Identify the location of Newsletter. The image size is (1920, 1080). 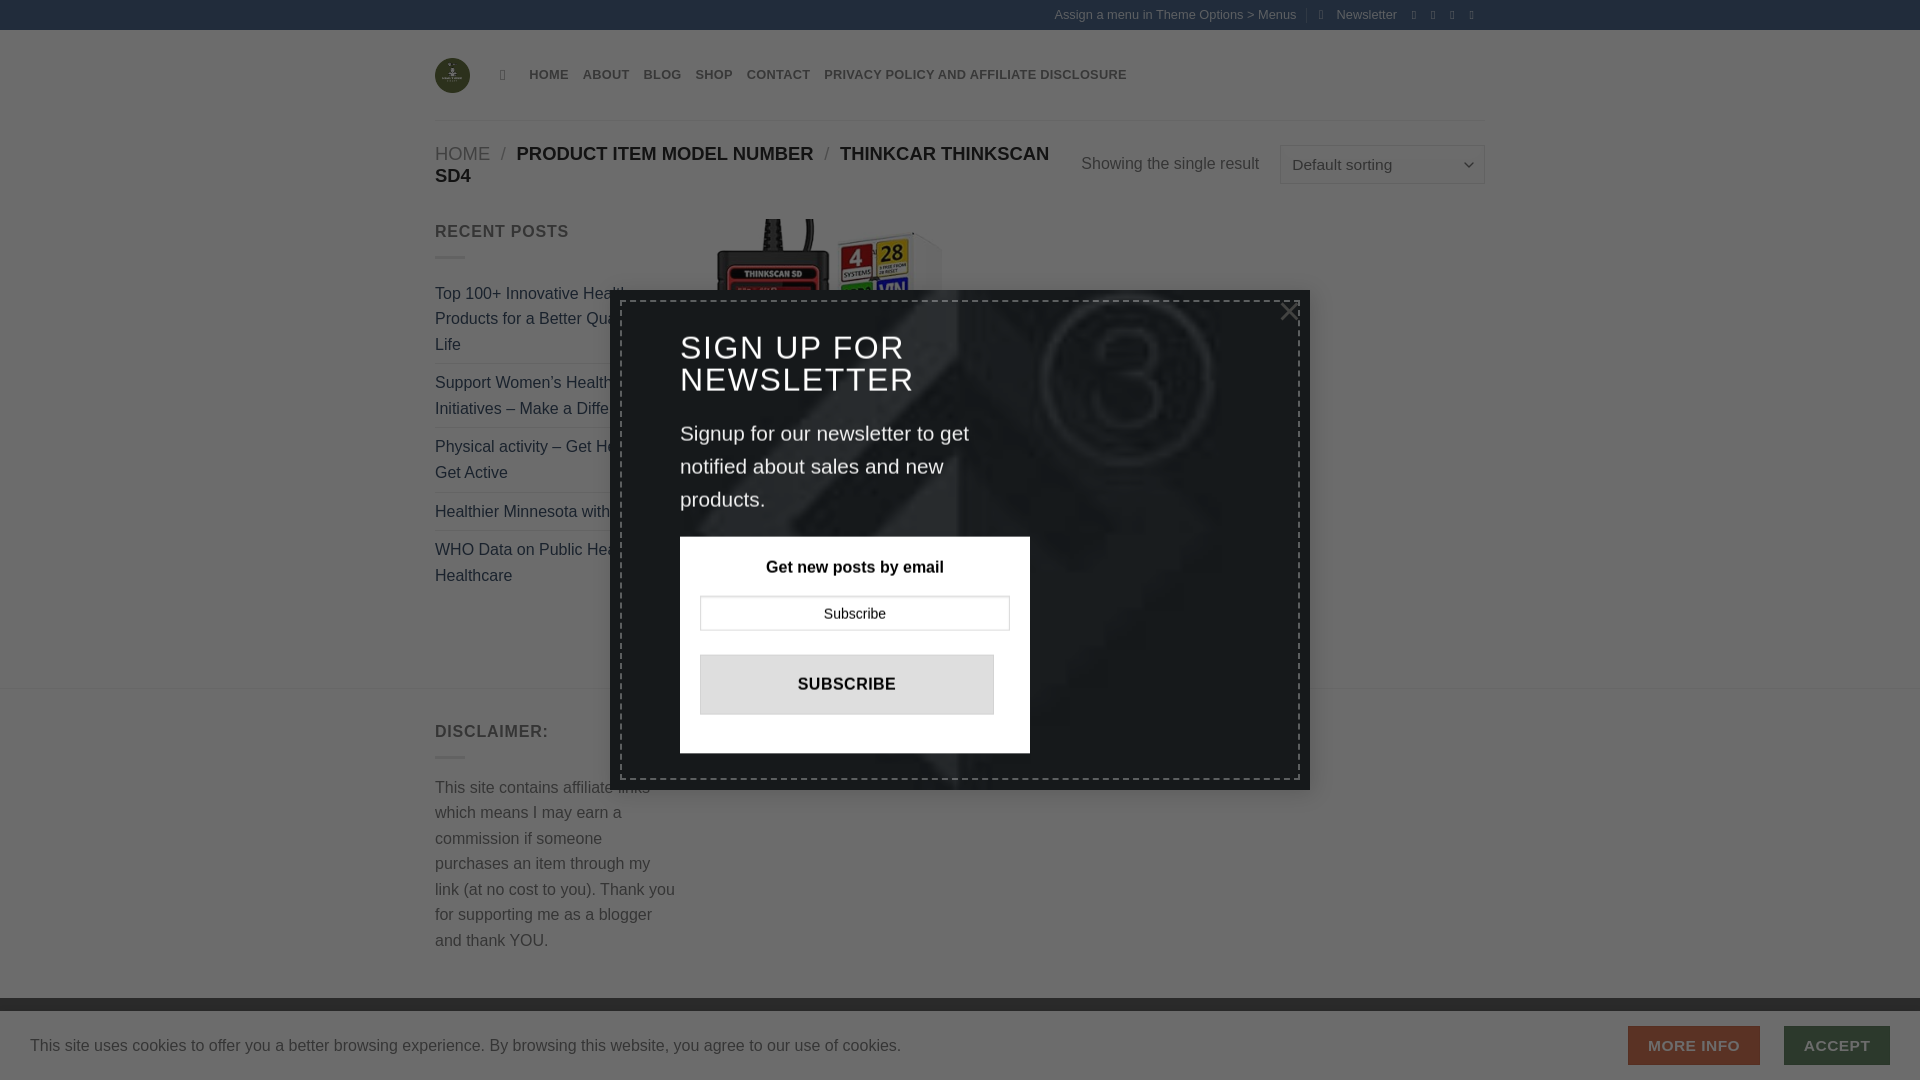
(1358, 15).